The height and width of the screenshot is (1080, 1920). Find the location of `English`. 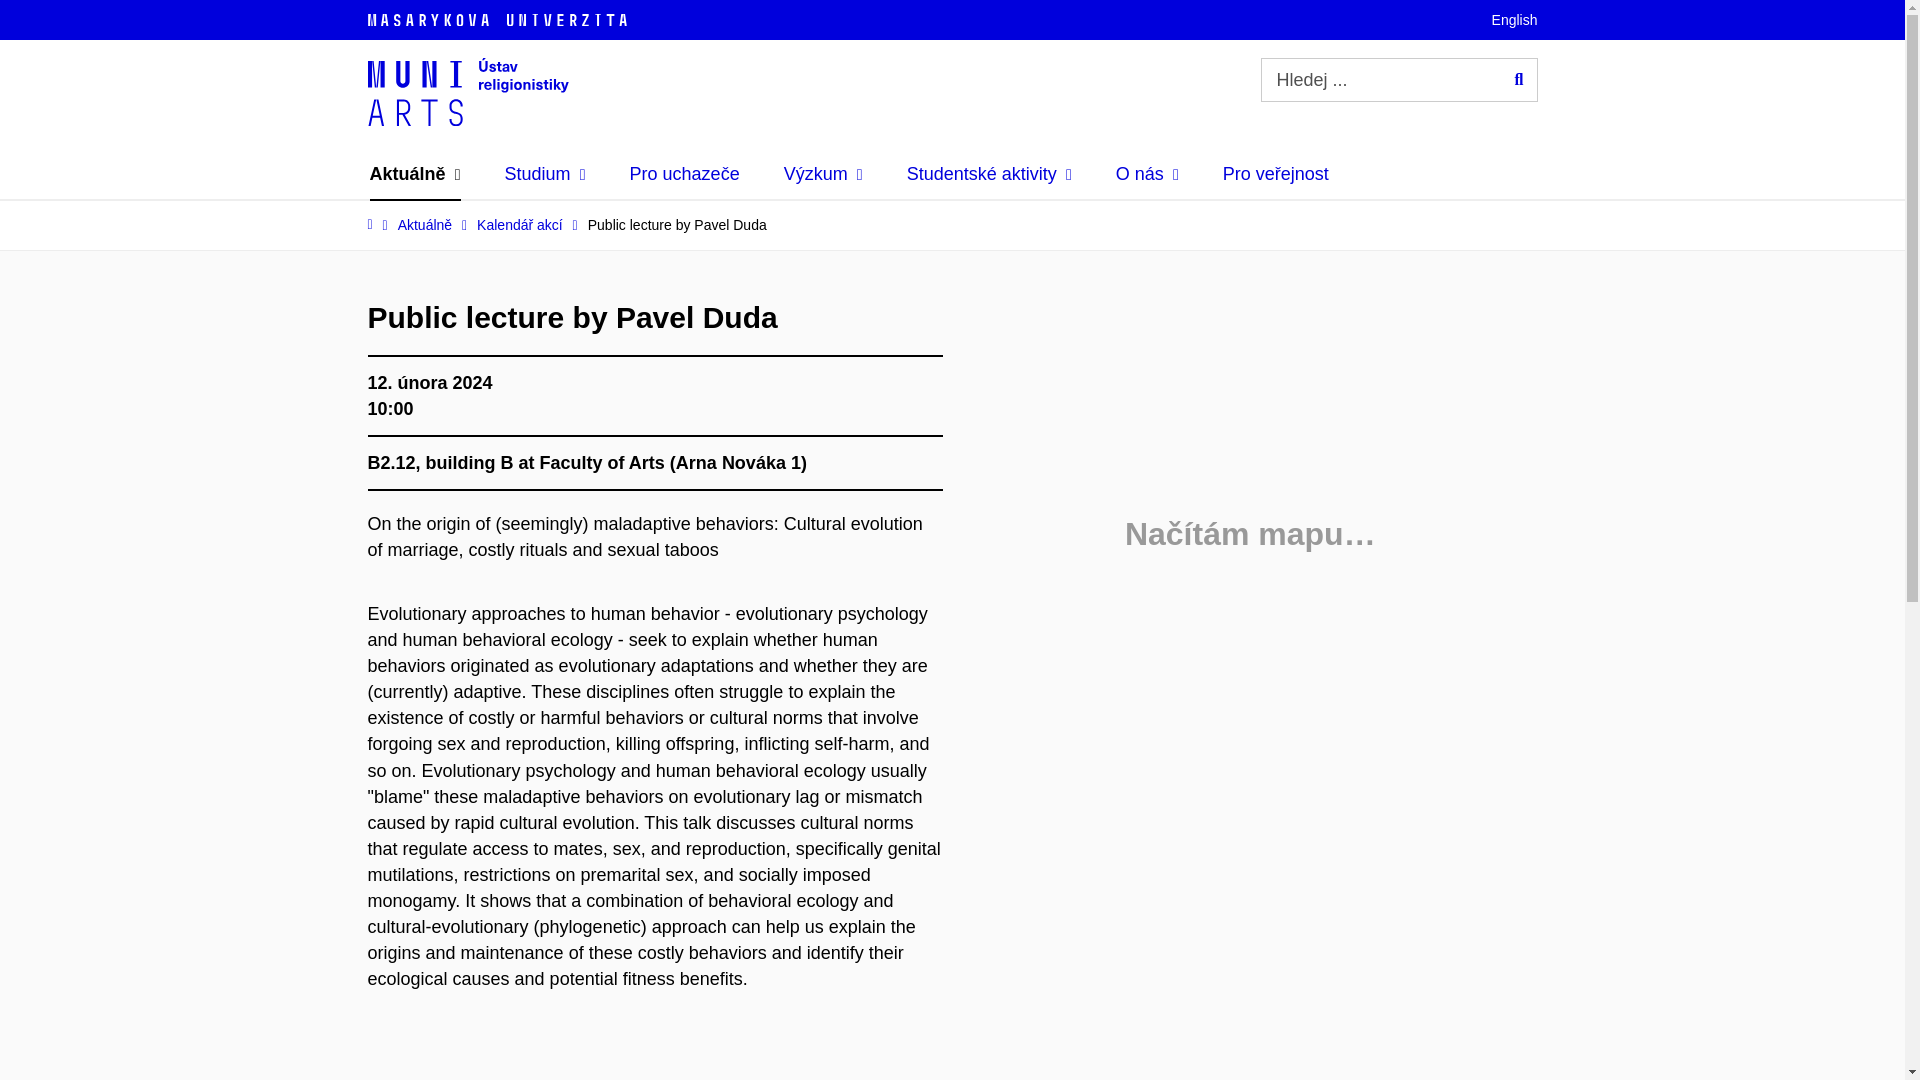

English is located at coordinates (1514, 20).